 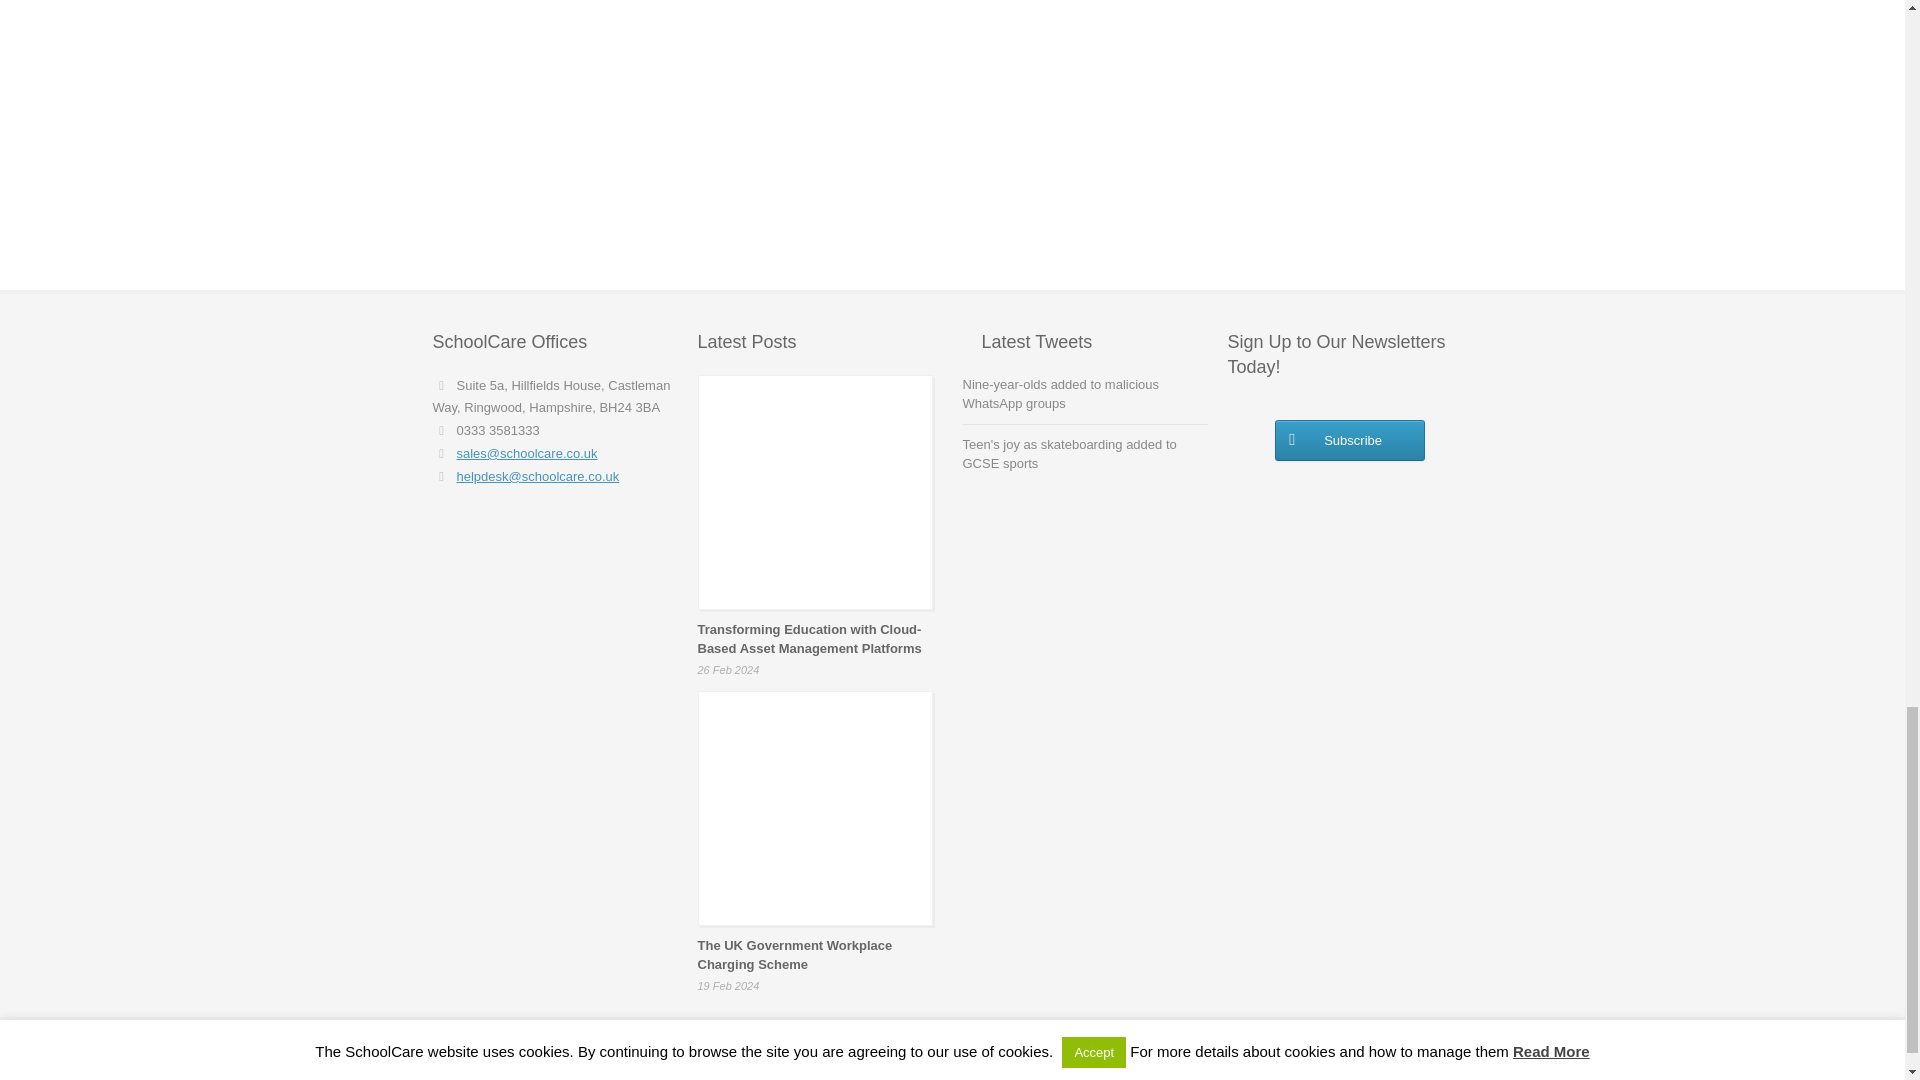 What do you see at coordinates (1404, 1052) in the screenshot?
I see `Twitter` at bounding box center [1404, 1052].